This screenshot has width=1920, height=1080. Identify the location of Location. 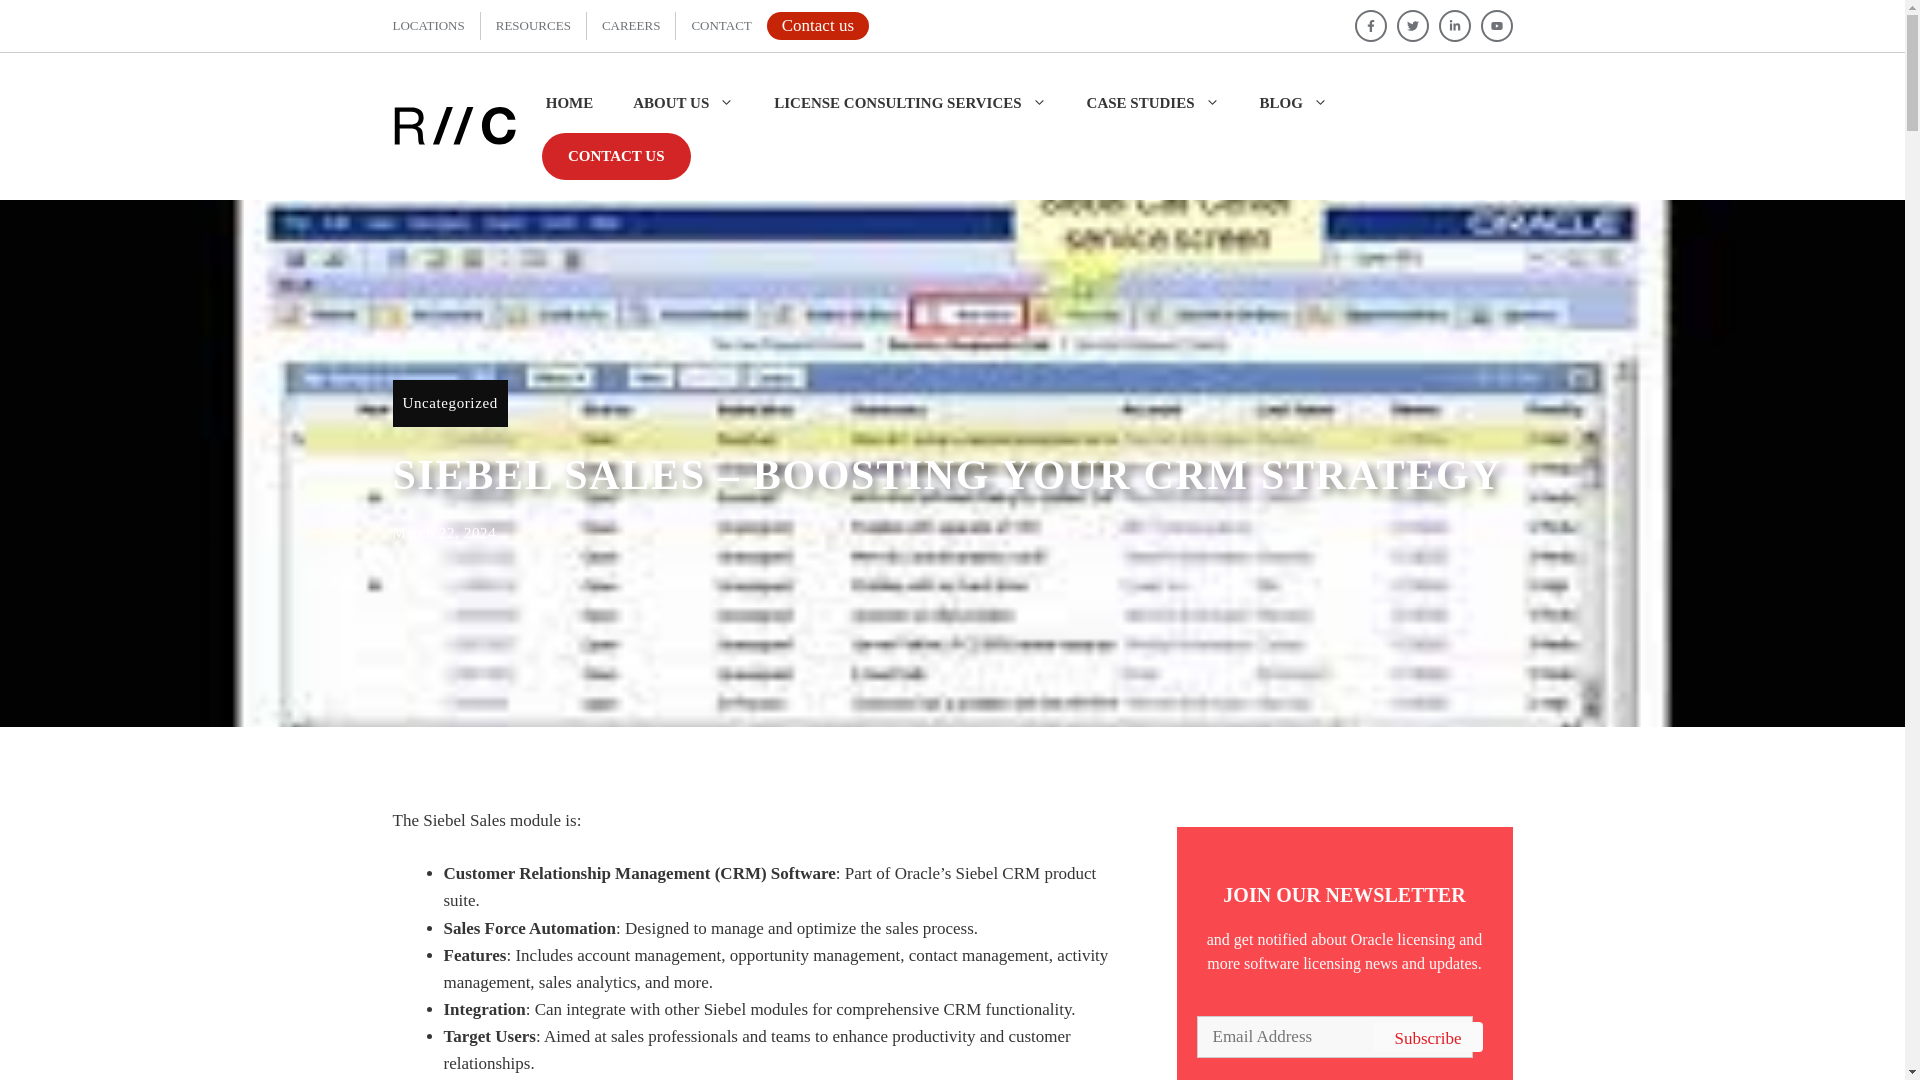
(428, 26).